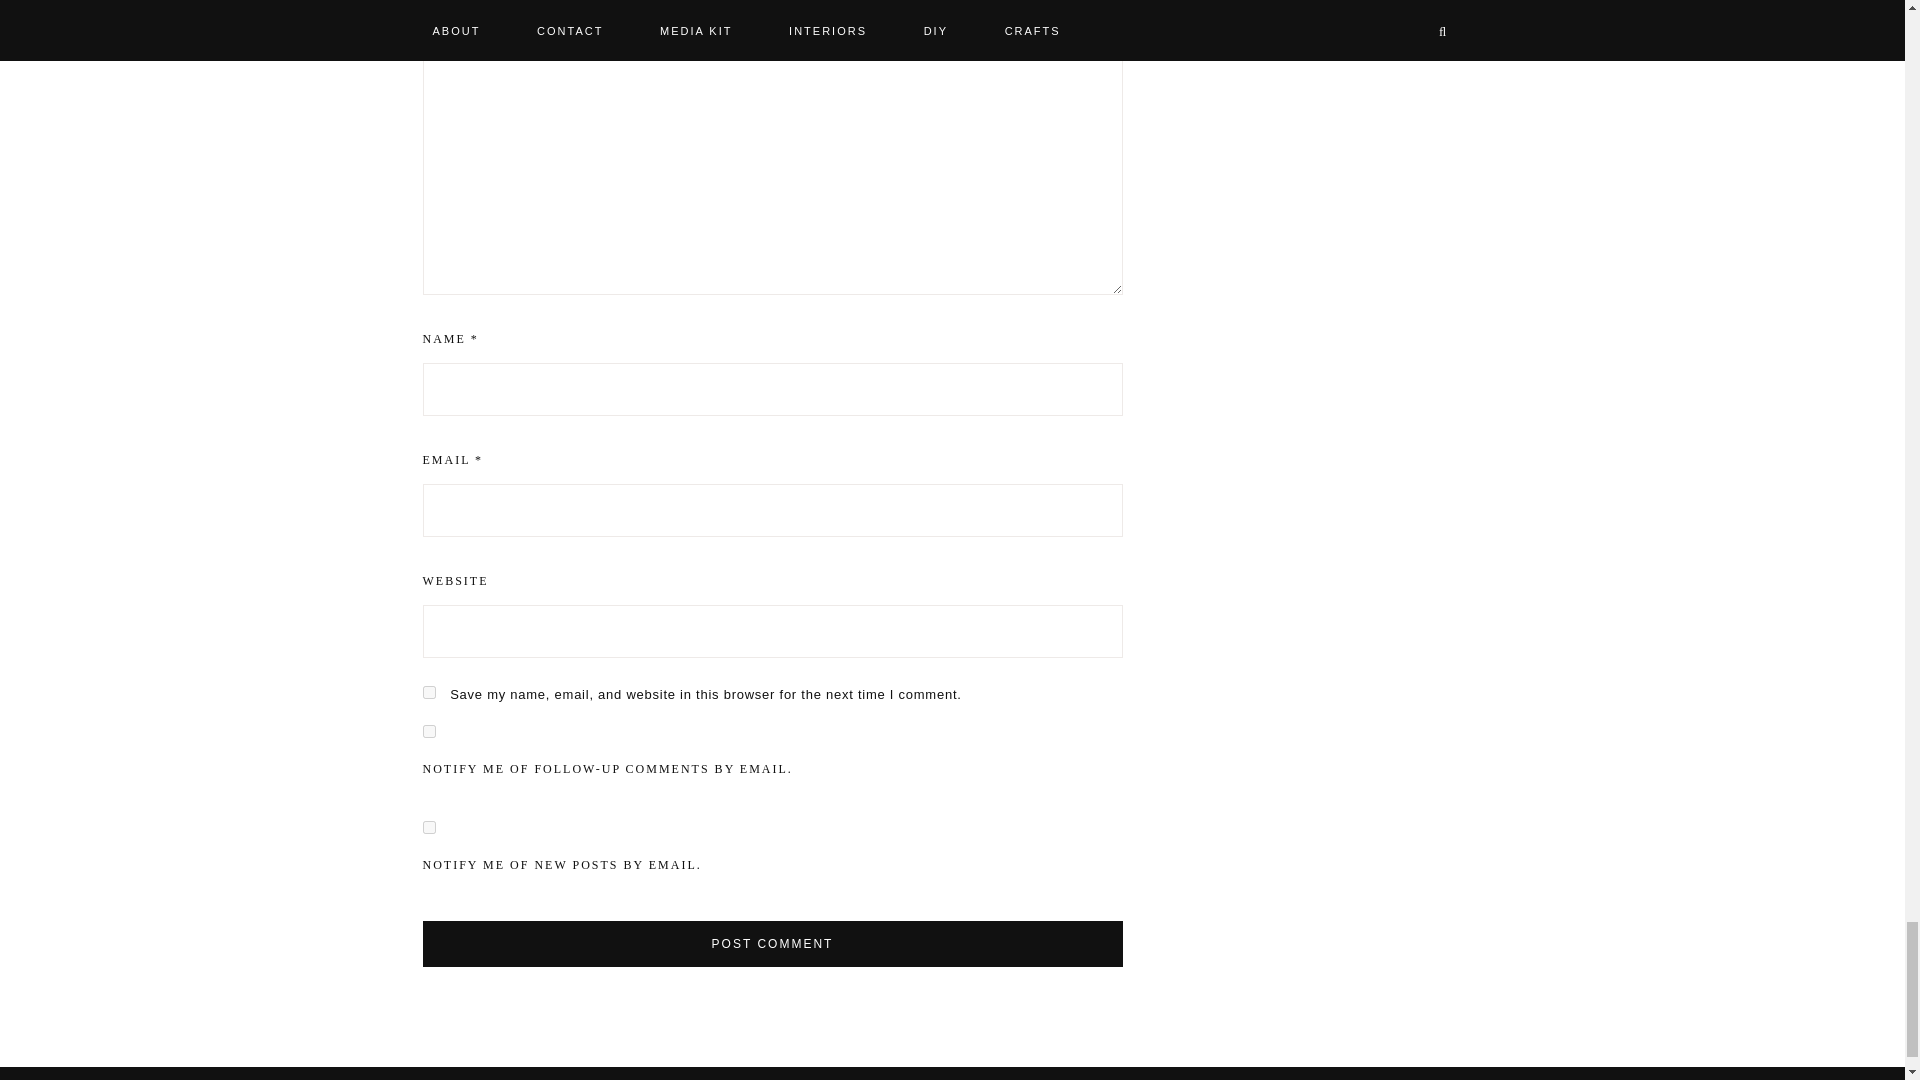 The width and height of the screenshot is (1920, 1080). Describe the element at coordinates (428, 692) in the screenshot. I see `yes` at that location.